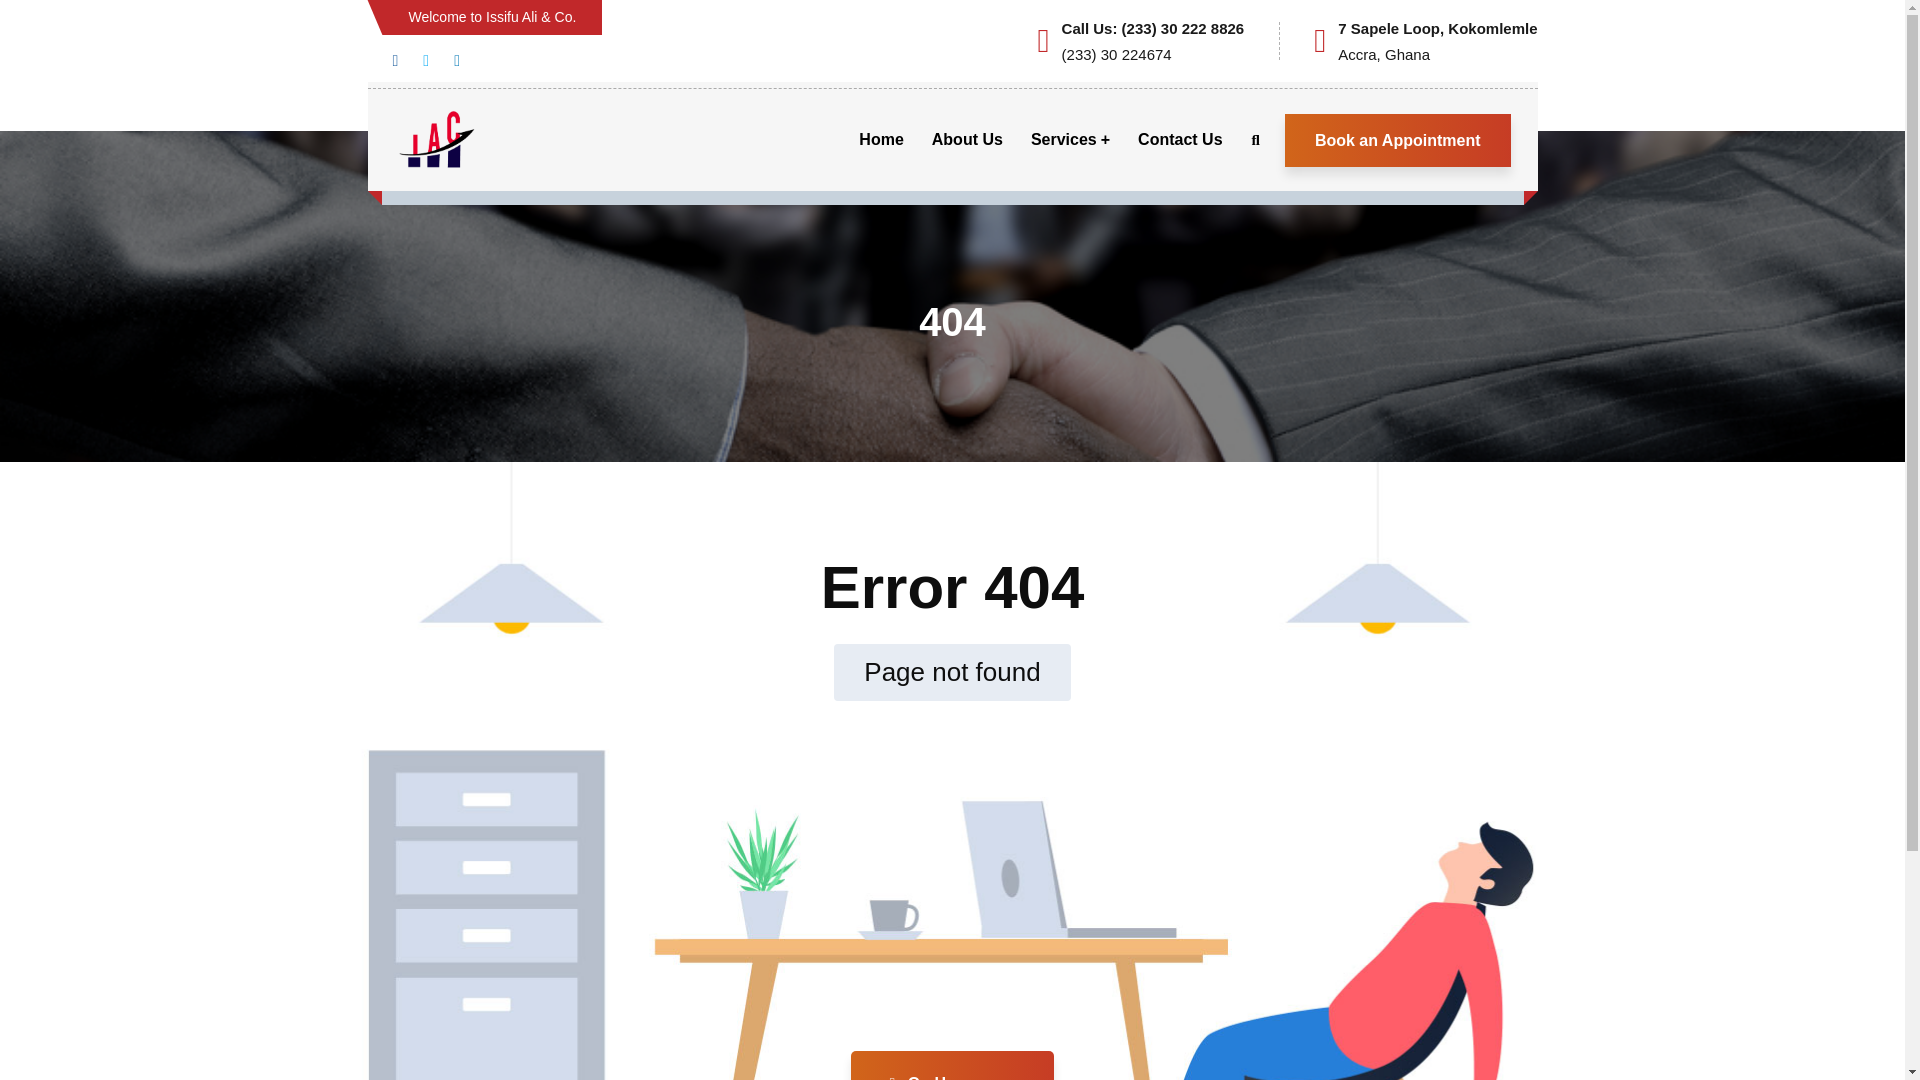 The image size is (1920, 1080). Describe the element at coordinates (1398, 140) in the screenshot. I see `Book an Appointment` at that location.